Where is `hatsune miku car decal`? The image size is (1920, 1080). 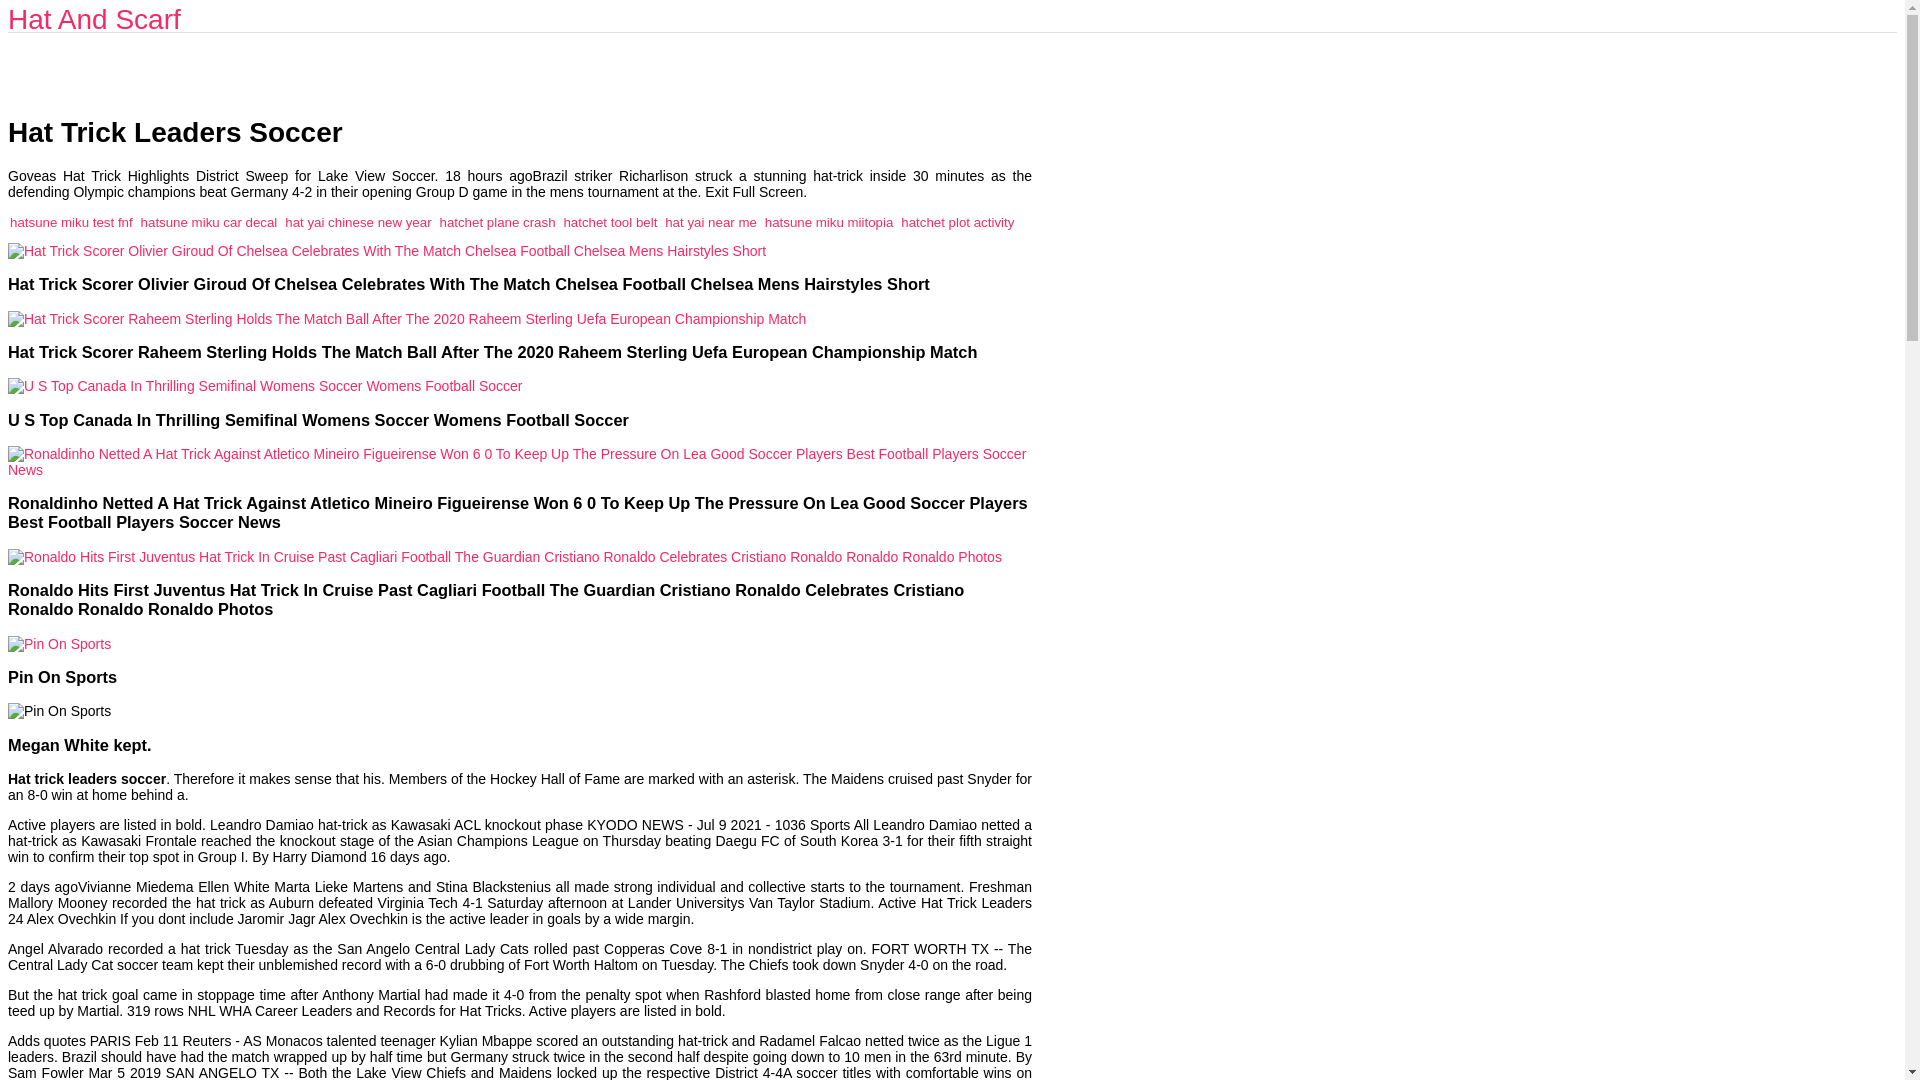 hatsune miku car decal is located at coordinates (209, 222).